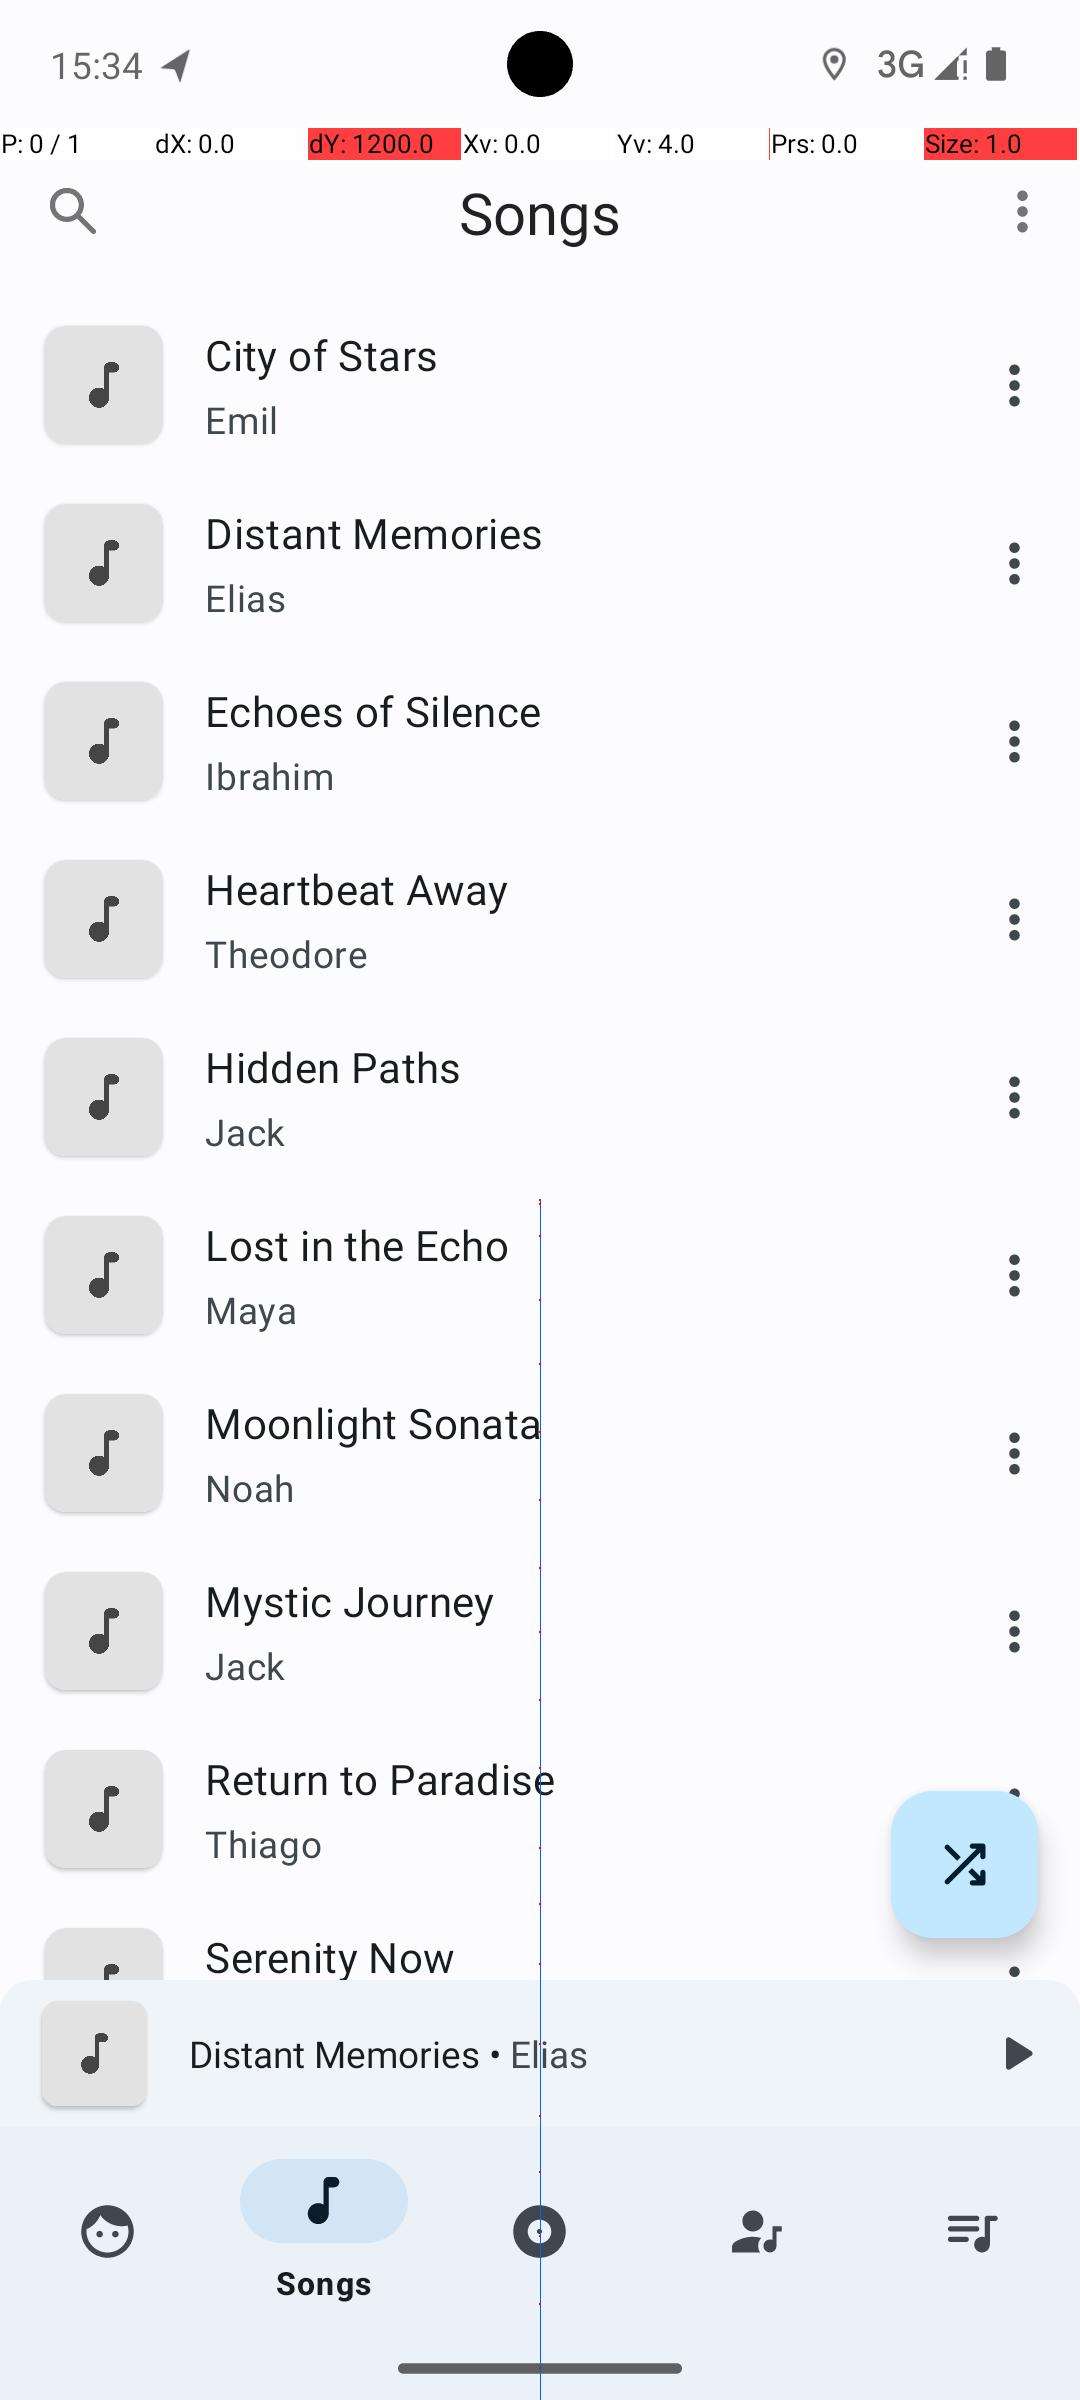 This screenshot has height=2400, width=1080. What do you see at coordinates (557, 2134) in the screenshot?
I see `Silent Dreams` at bounding box center [557, 2134].